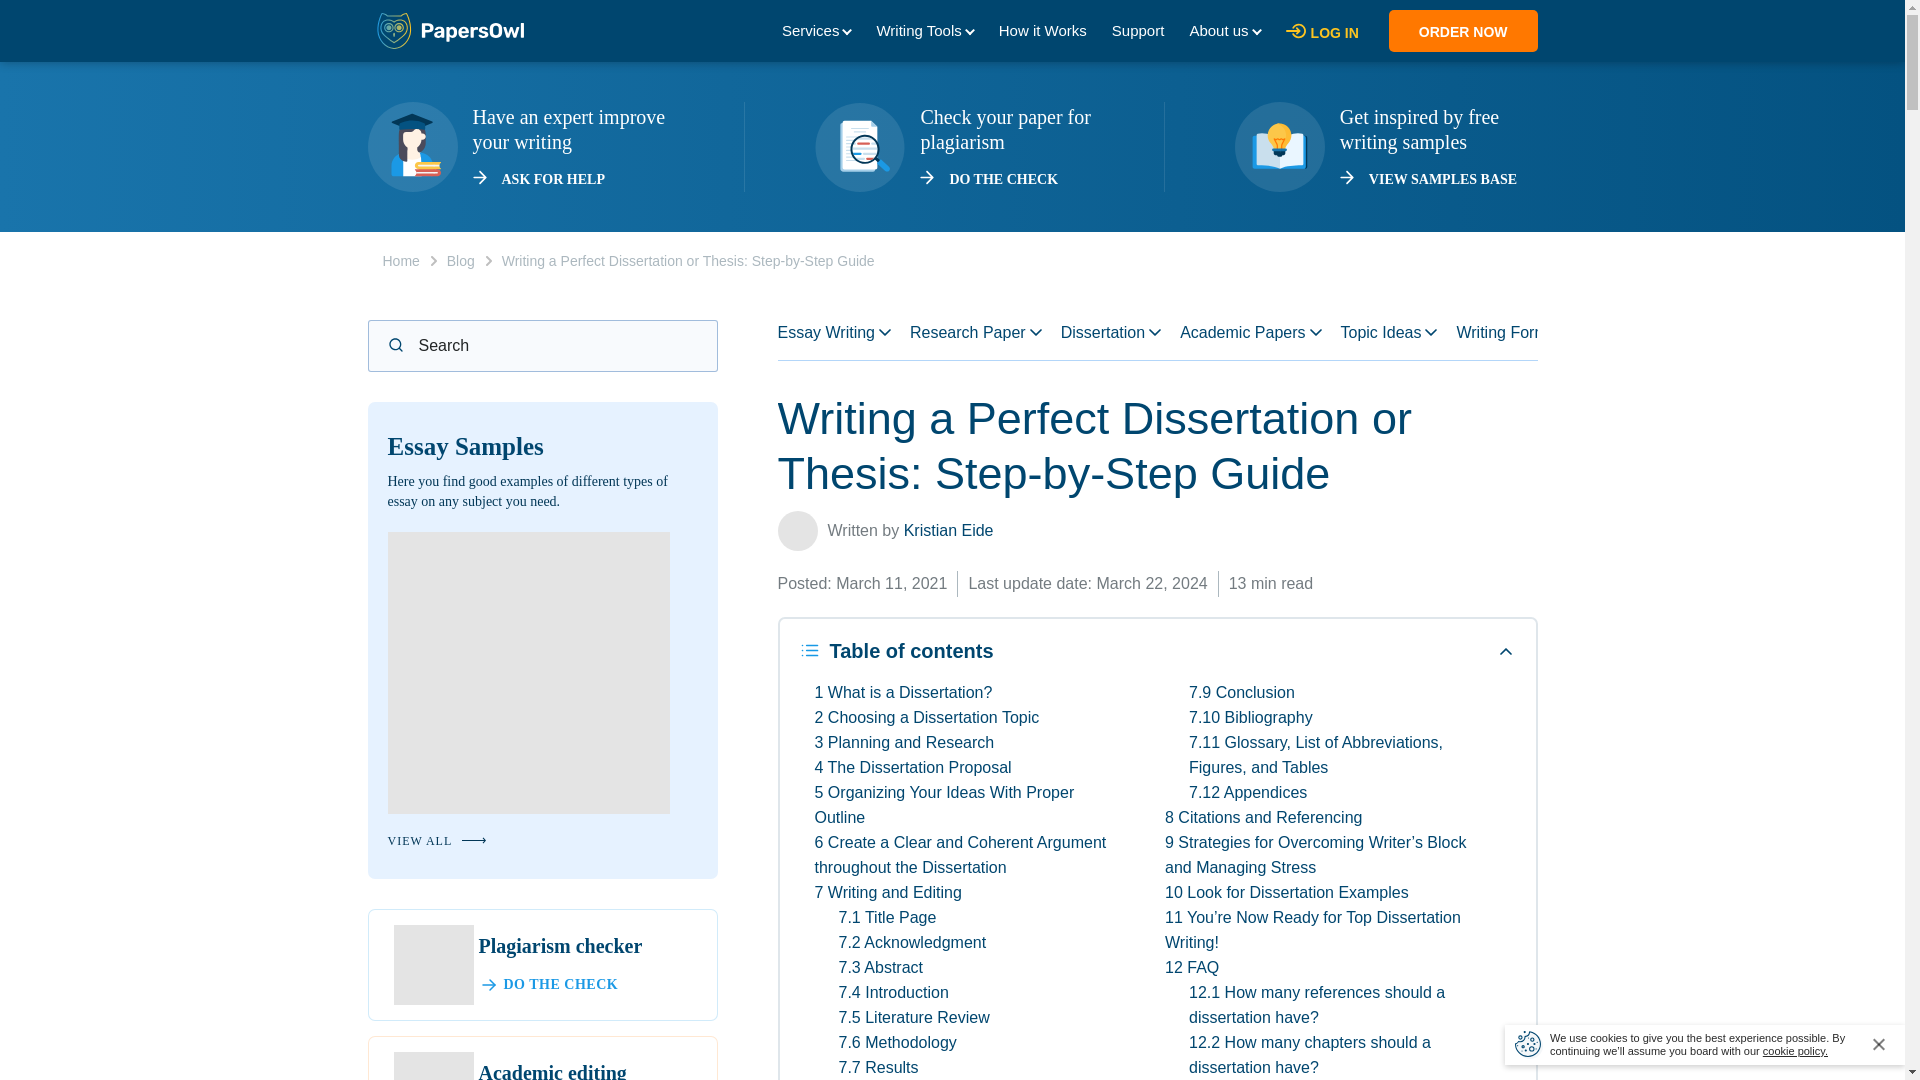 The image size is (1920, 1080). What do you see at coordinates (1462, 30) in the screenshot?
I see `ORDER NOW` at bounding box center [1462, 30].